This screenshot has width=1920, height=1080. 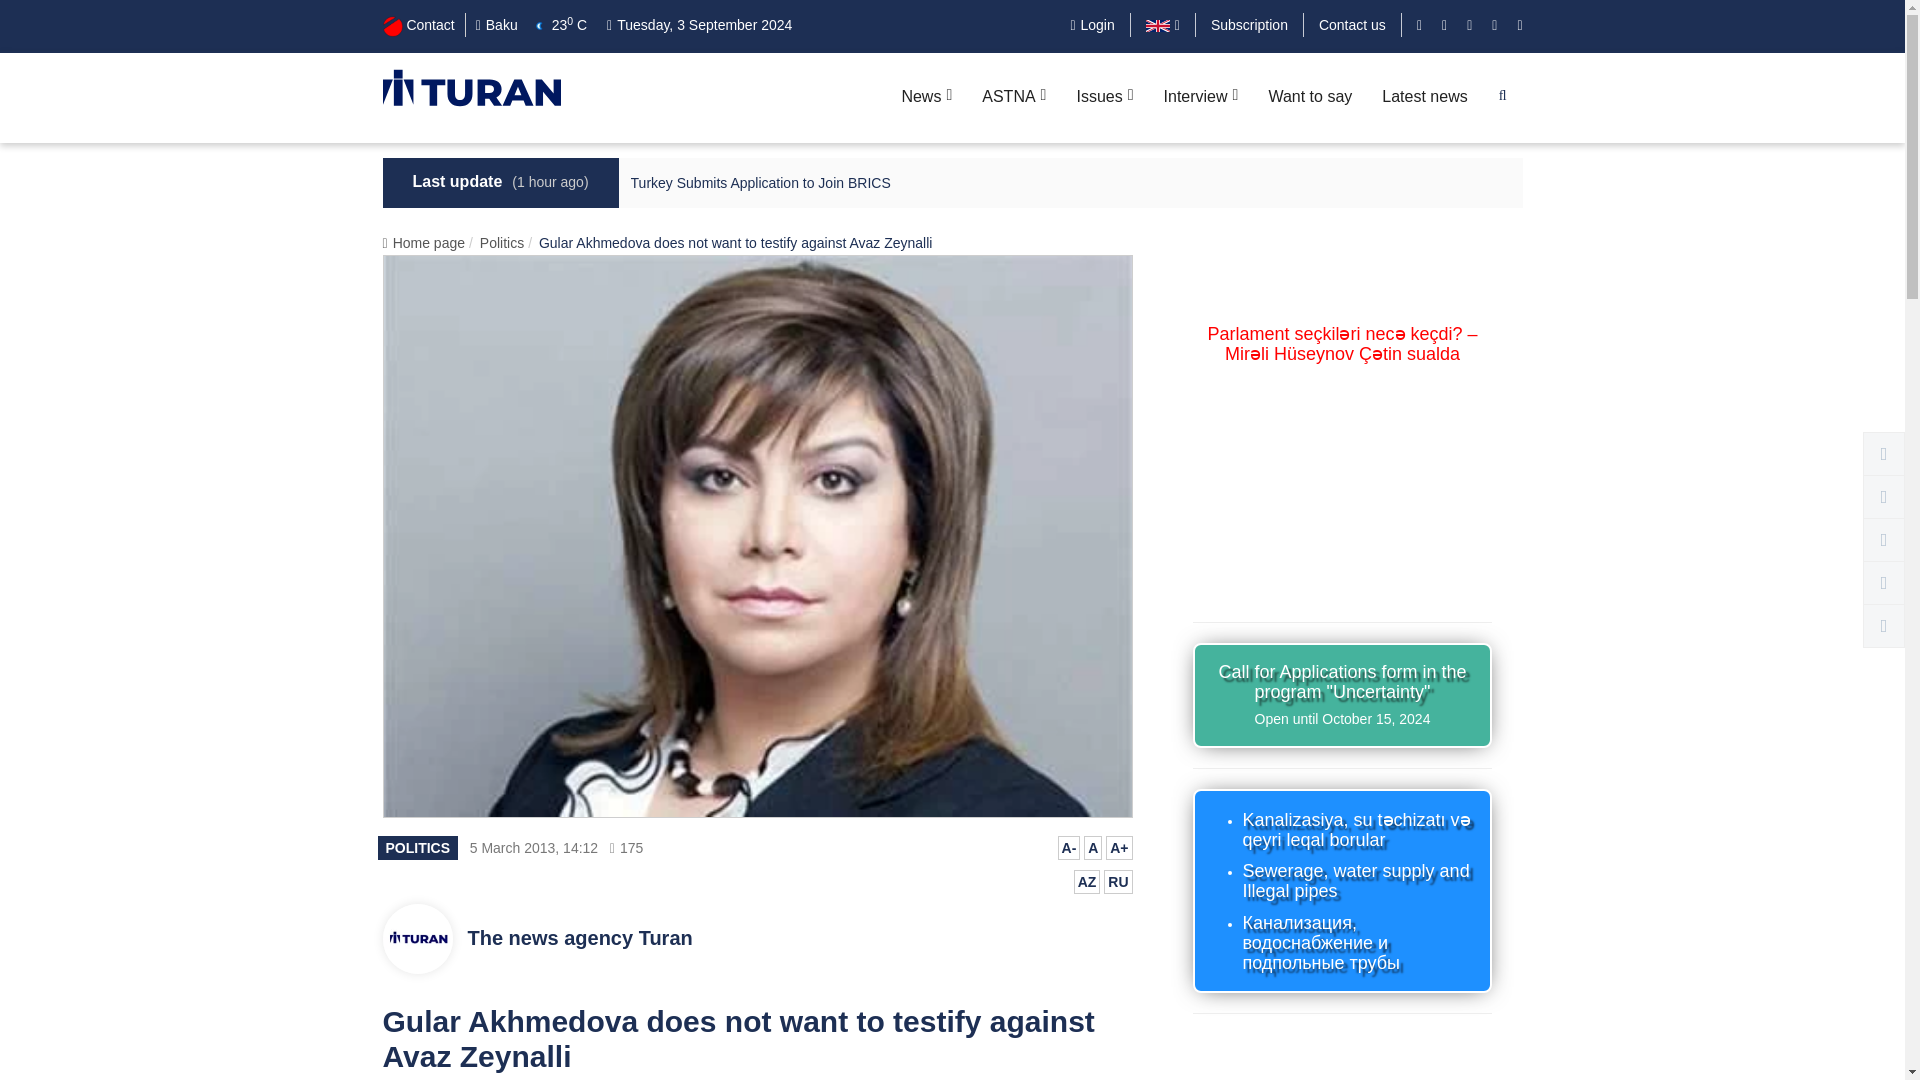 What do you see at coordinates (1014, 97) in the screenshot?
I see `ASTNA` at bounding box center [1014, 97].